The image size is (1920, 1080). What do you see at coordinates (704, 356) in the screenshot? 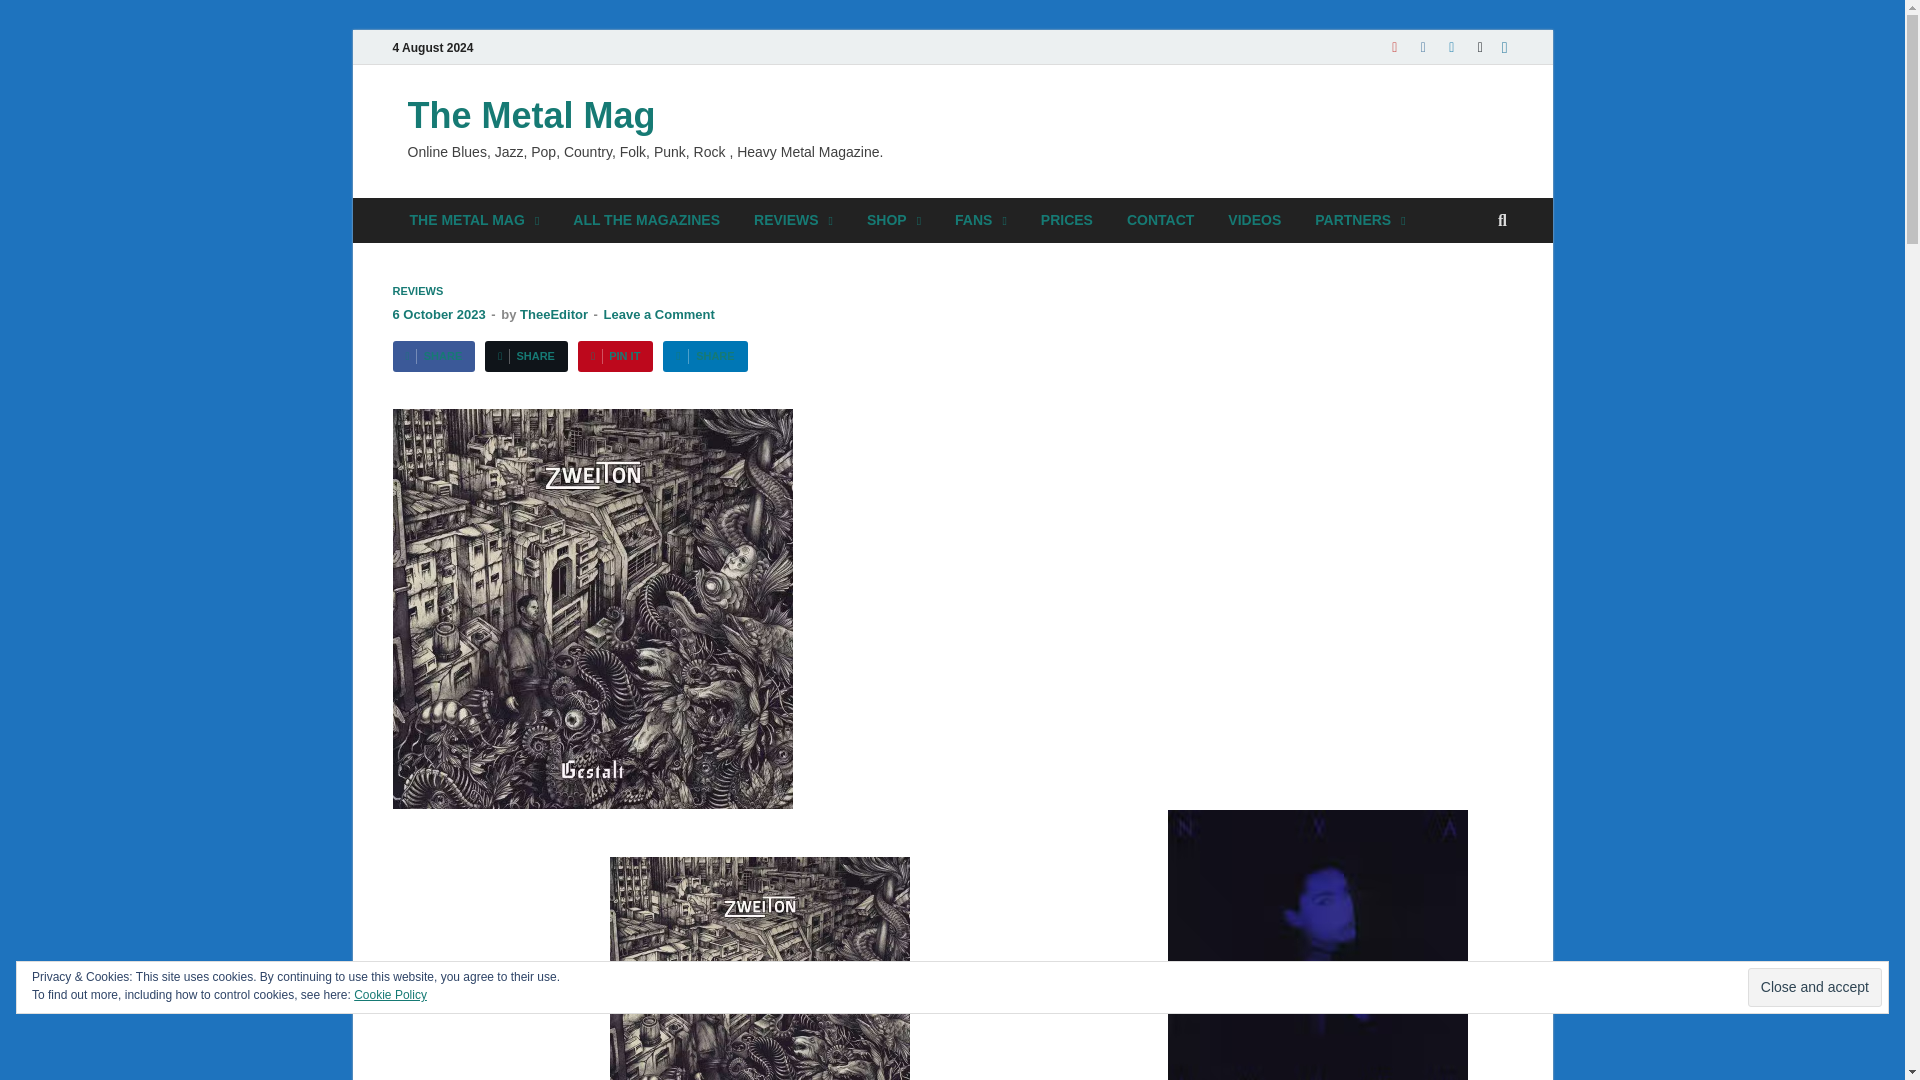
I see `SHARE` at bounding box center [704, 356].